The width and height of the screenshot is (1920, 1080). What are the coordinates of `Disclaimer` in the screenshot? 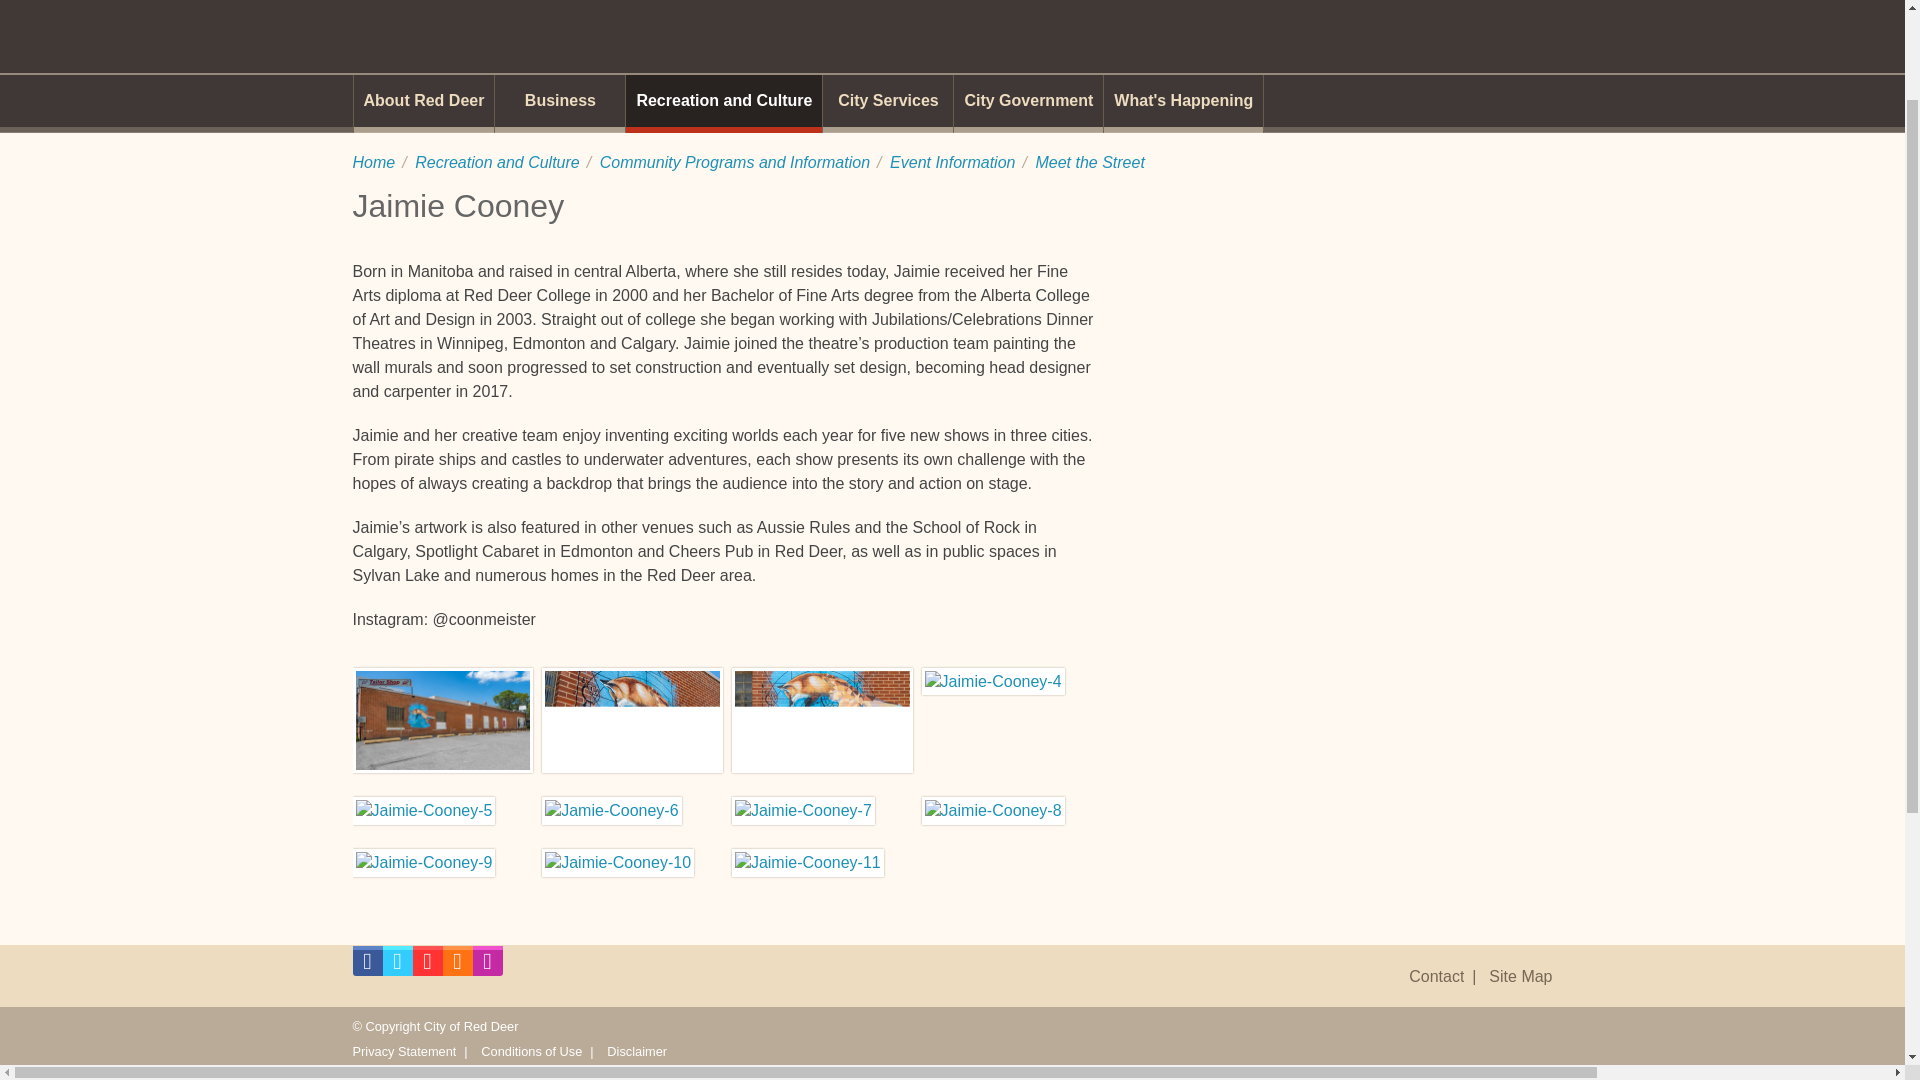 It's located at (636, 1052).